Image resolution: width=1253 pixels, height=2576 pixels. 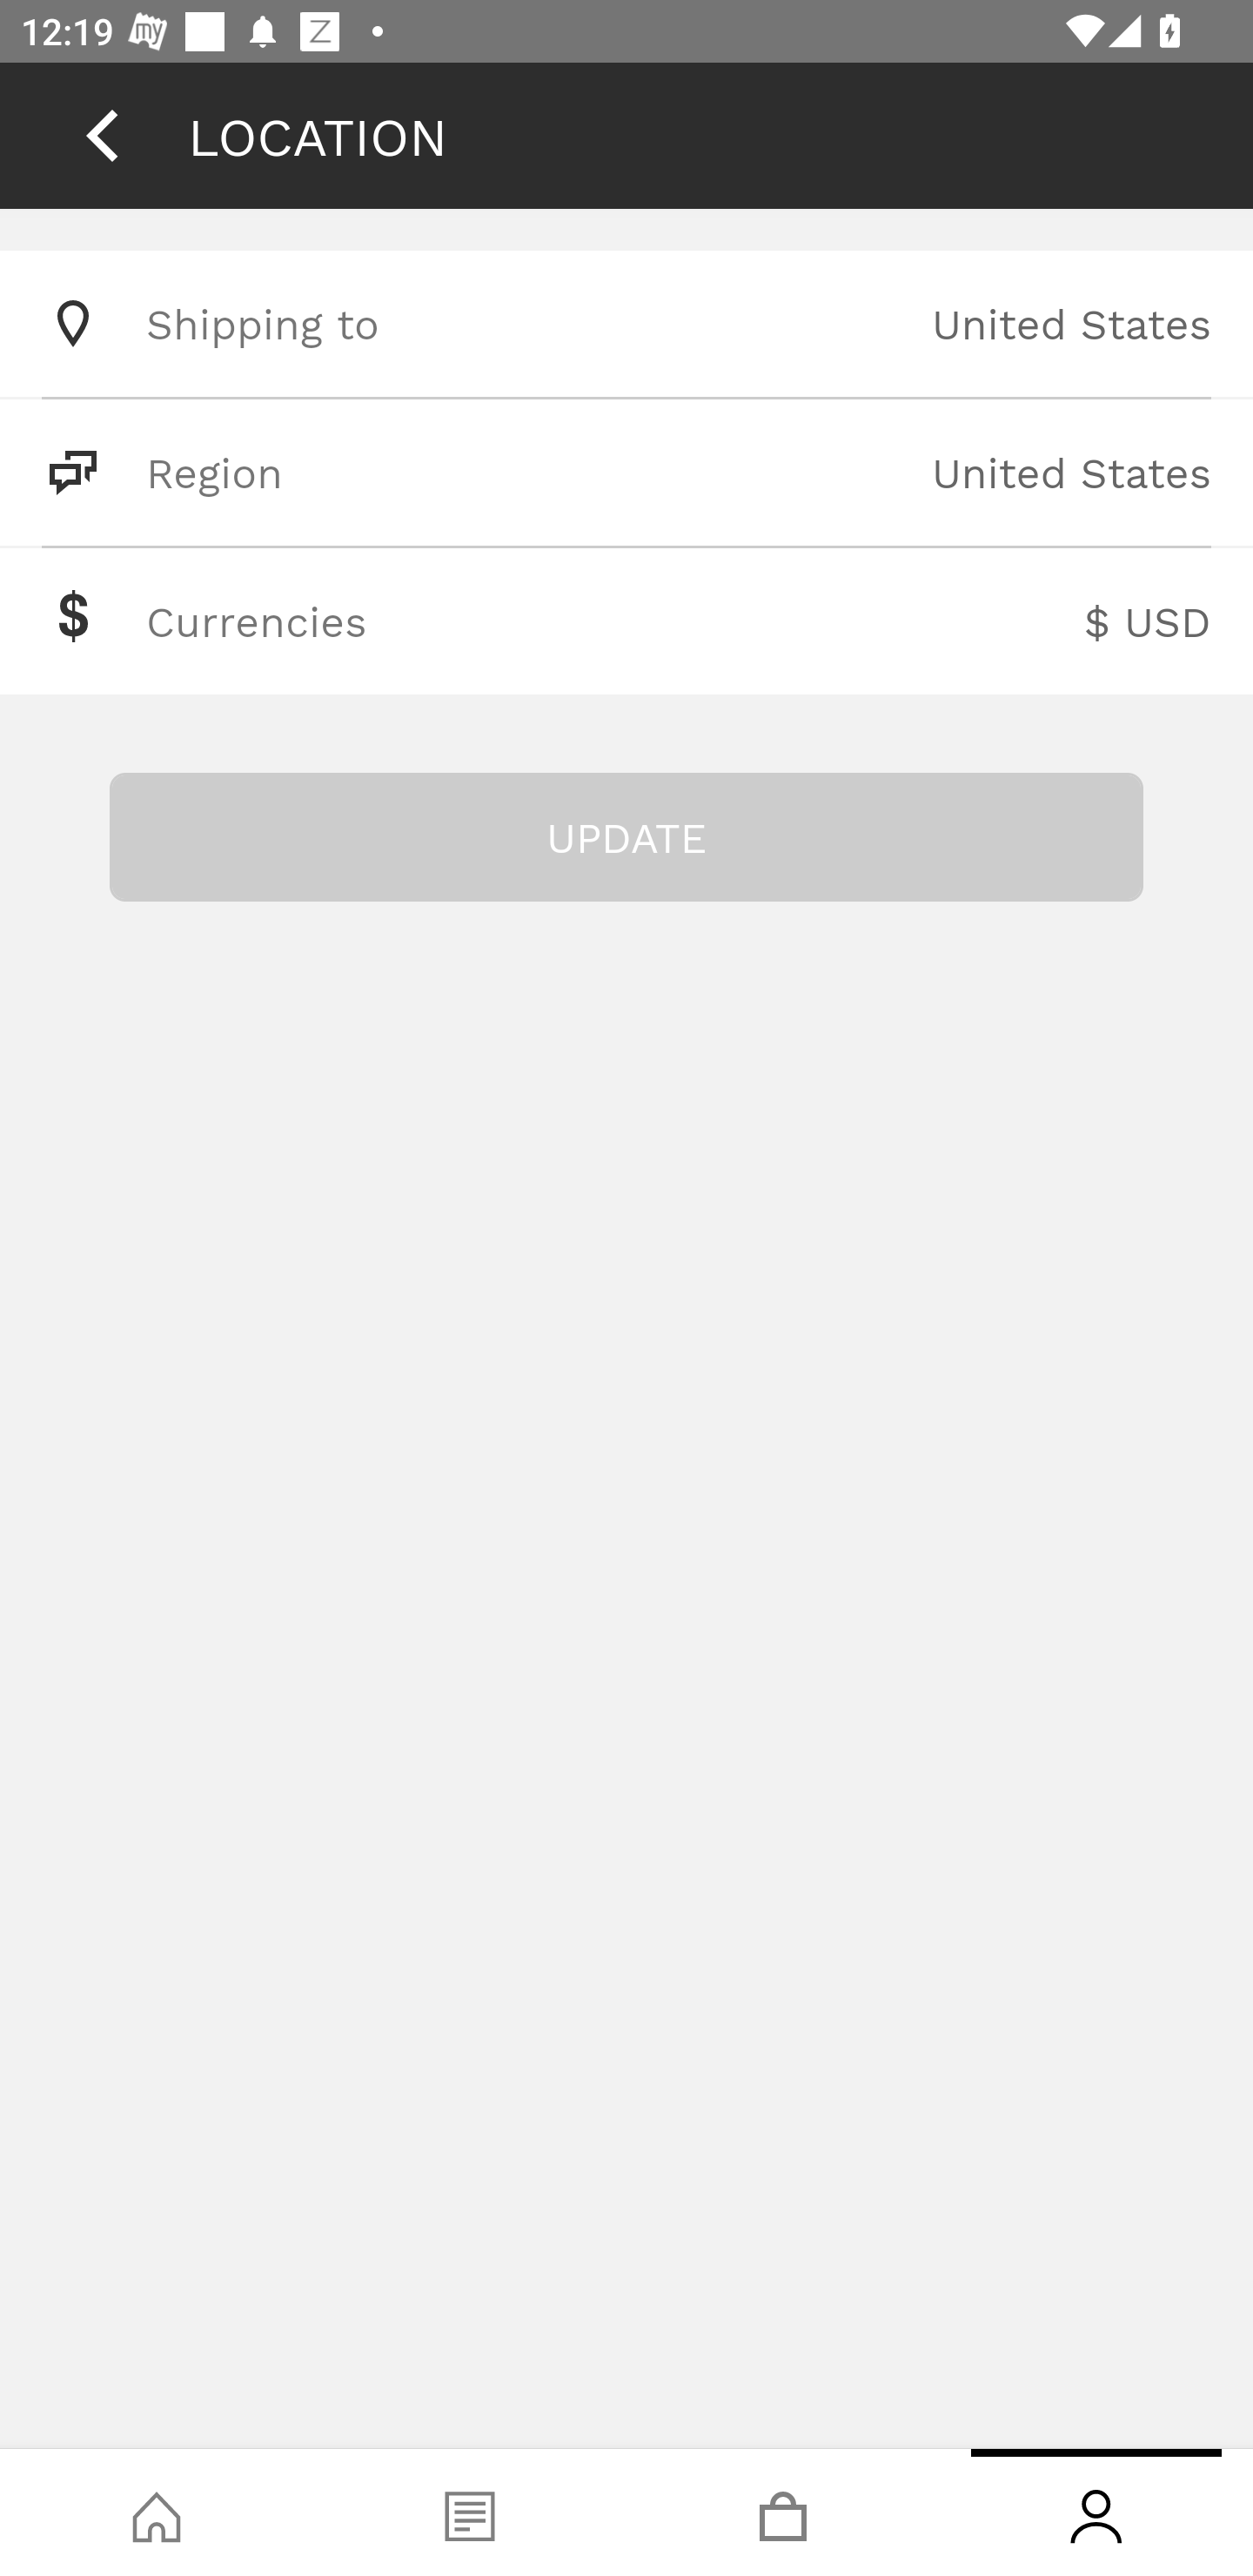 I want to click on Account, tab, 4 of 4, so click(x=1096, y=2512).